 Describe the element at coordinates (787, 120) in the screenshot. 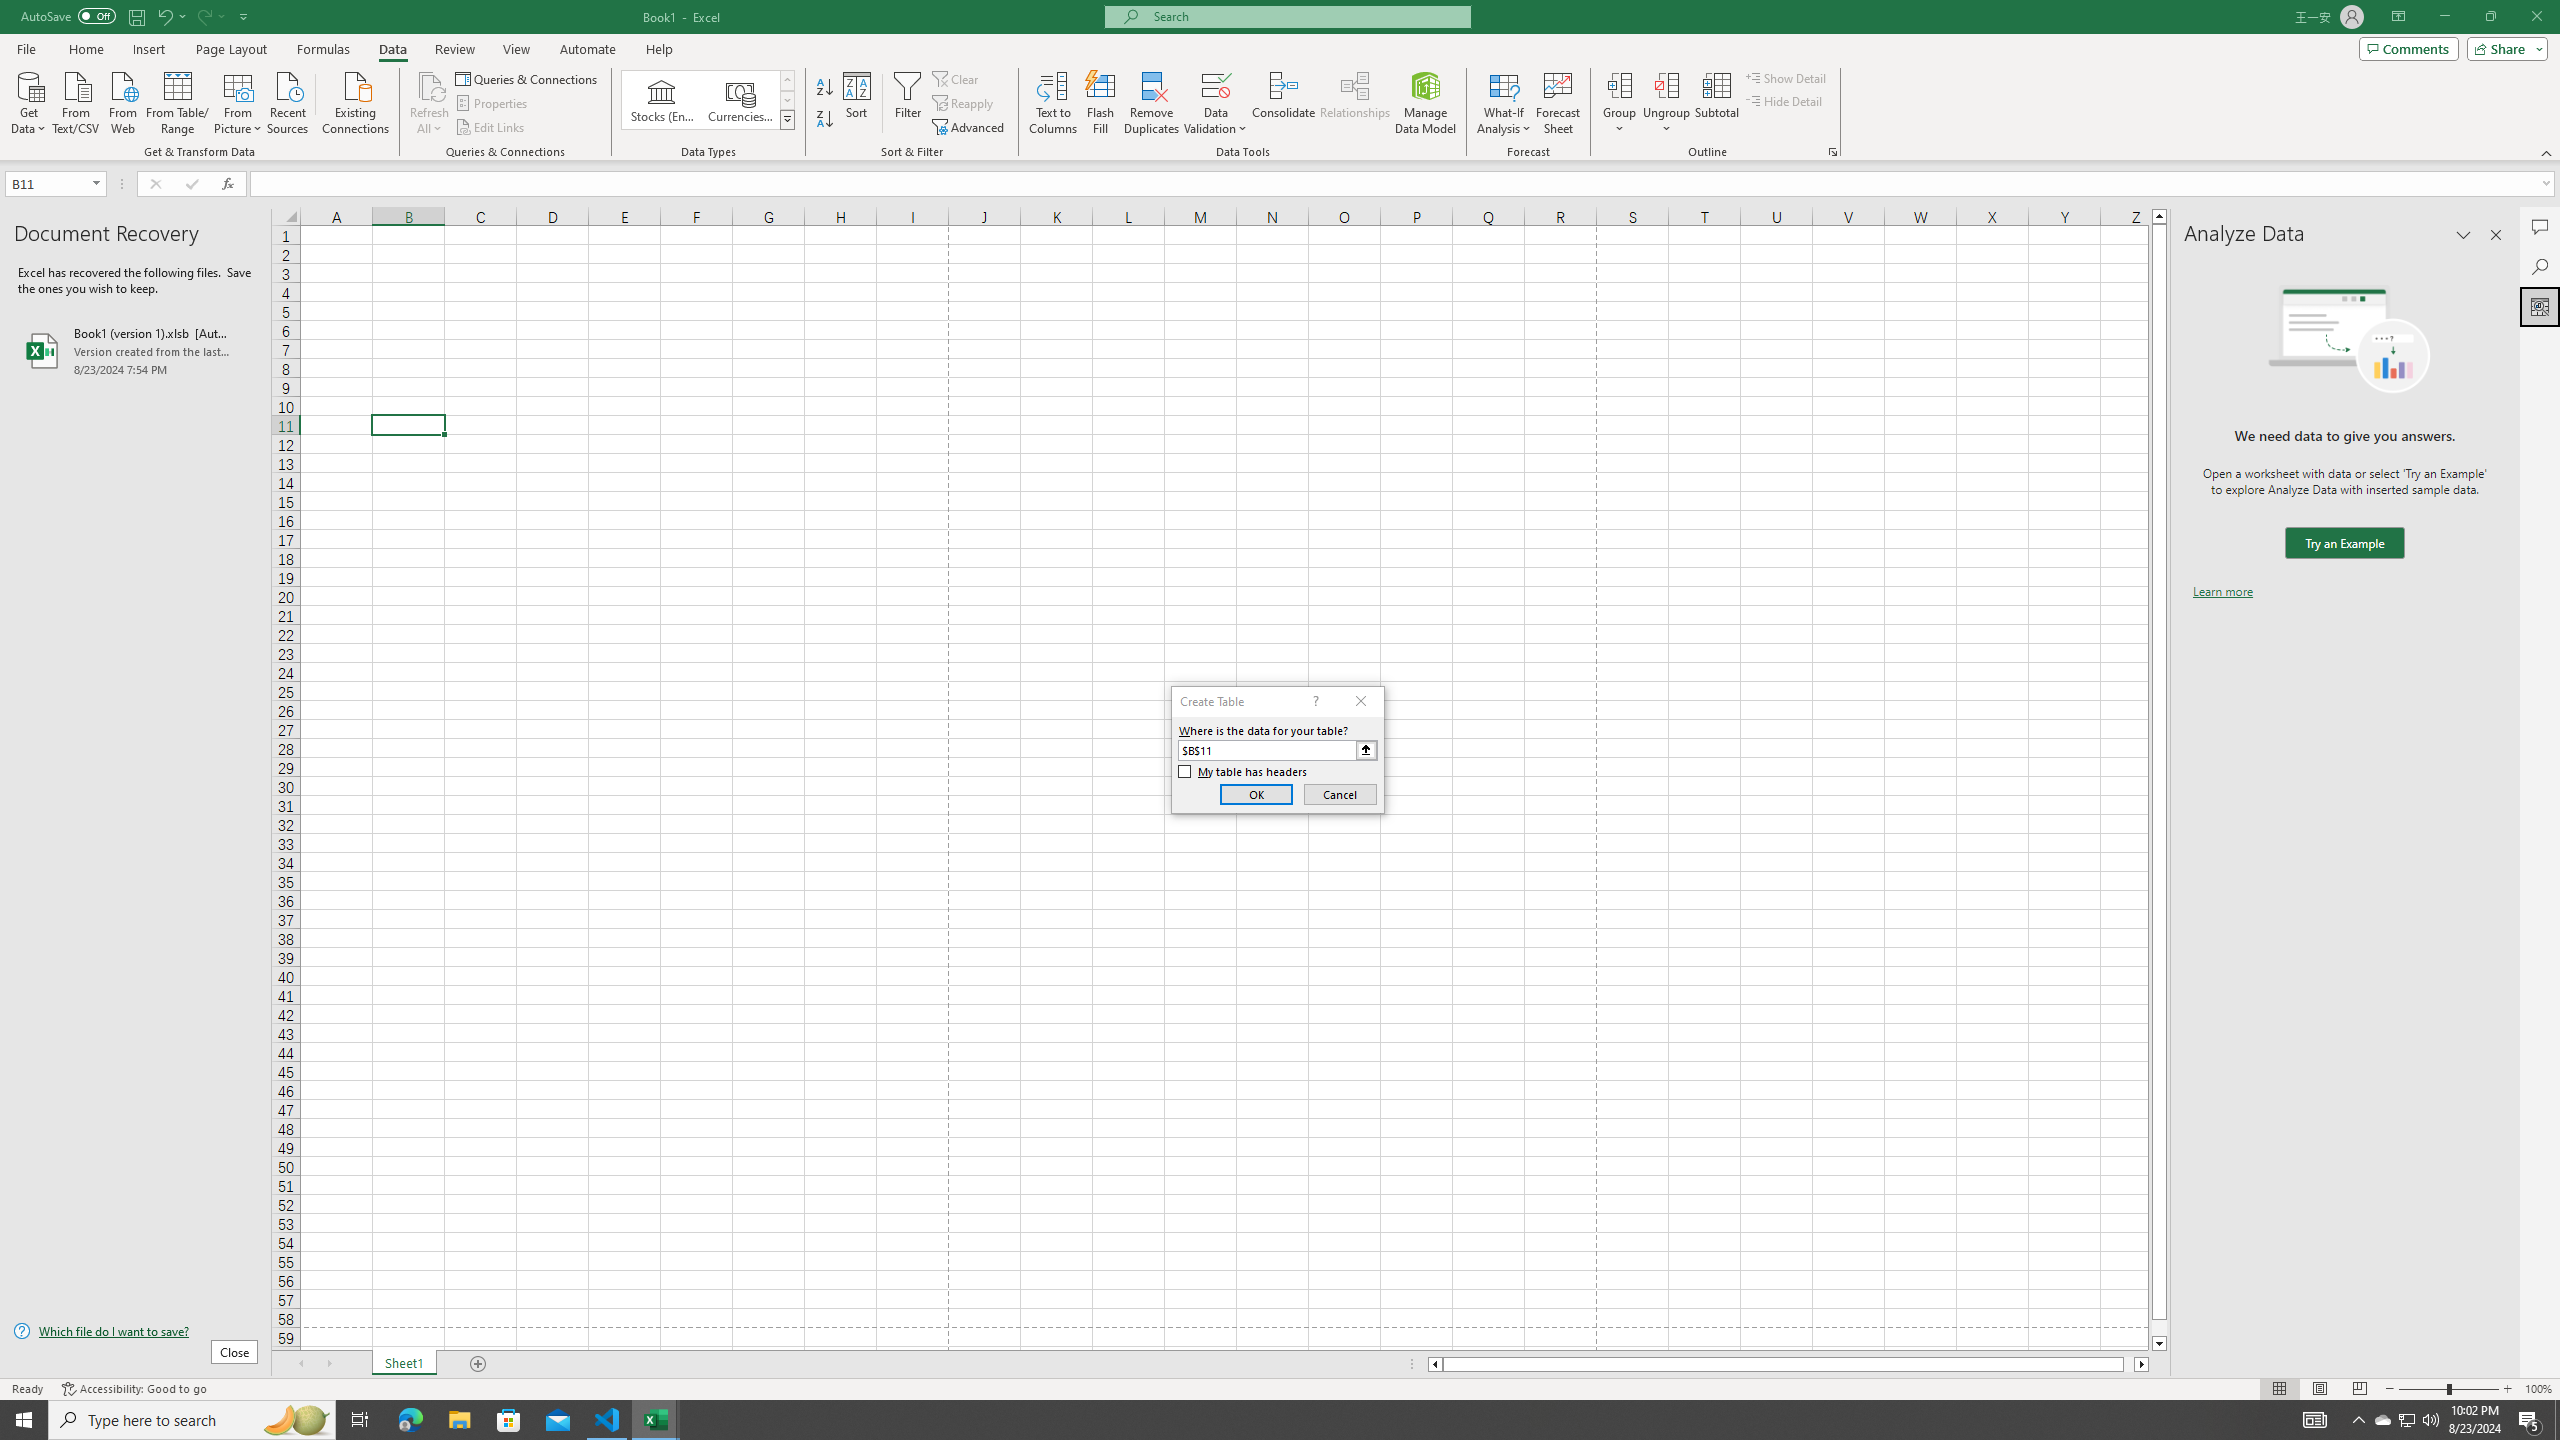

I see `Class: NetUIImage` at that location.